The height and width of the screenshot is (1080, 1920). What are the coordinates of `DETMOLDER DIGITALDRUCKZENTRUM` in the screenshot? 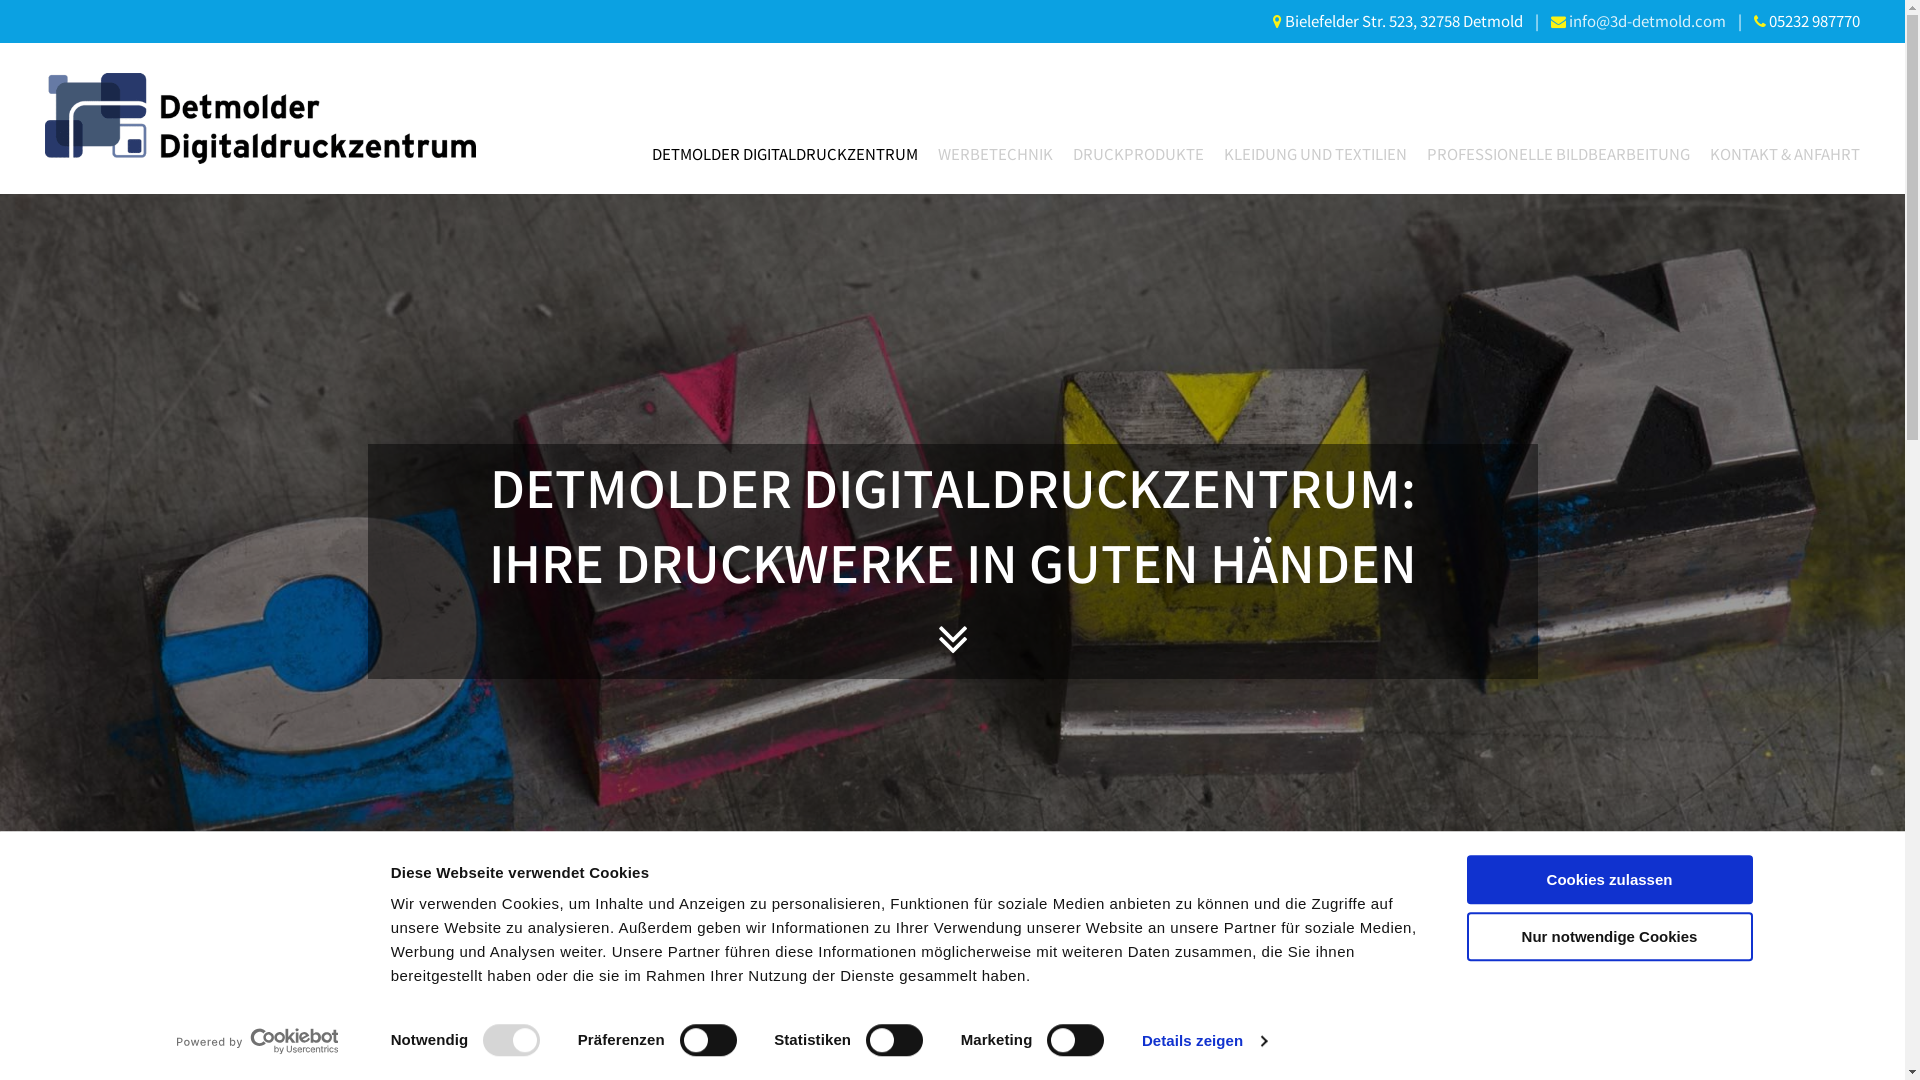 It's located at (775, 154).